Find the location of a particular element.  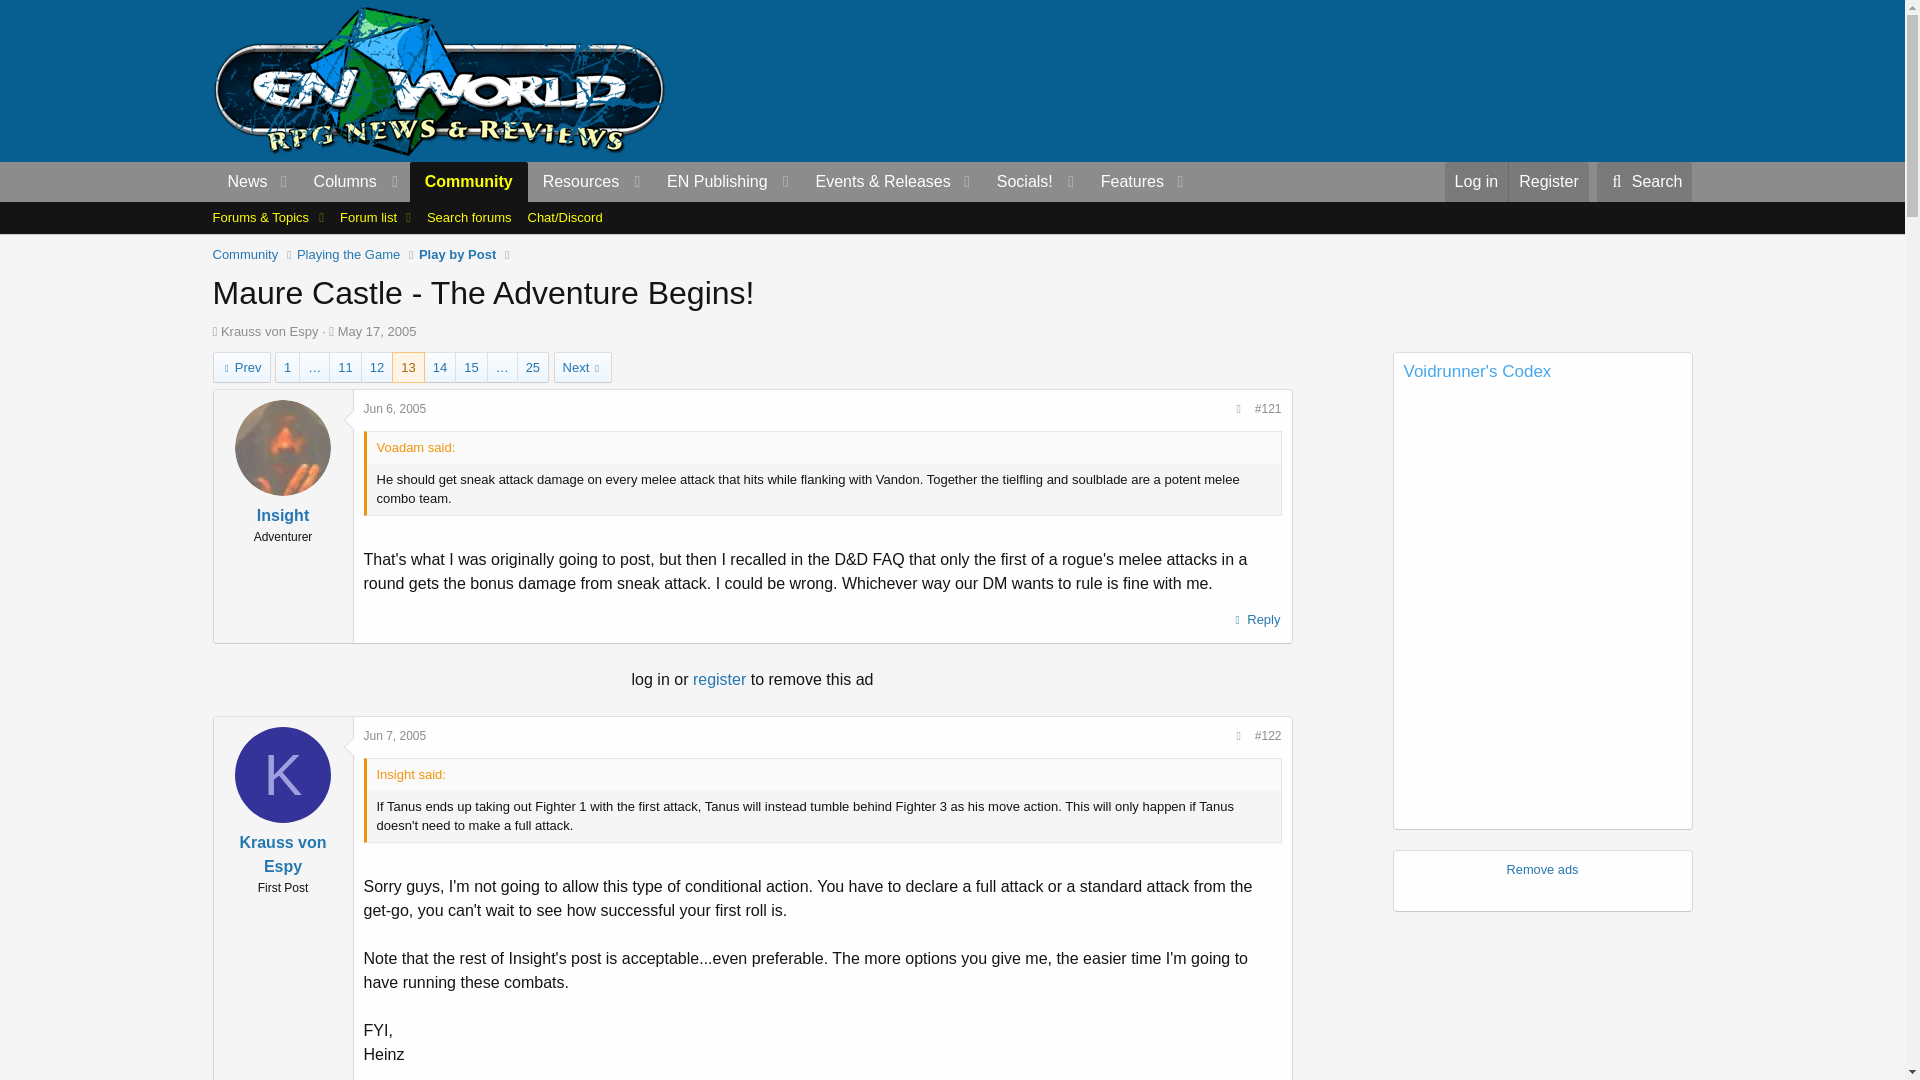

Go to page is located at coordinates (314, 368).